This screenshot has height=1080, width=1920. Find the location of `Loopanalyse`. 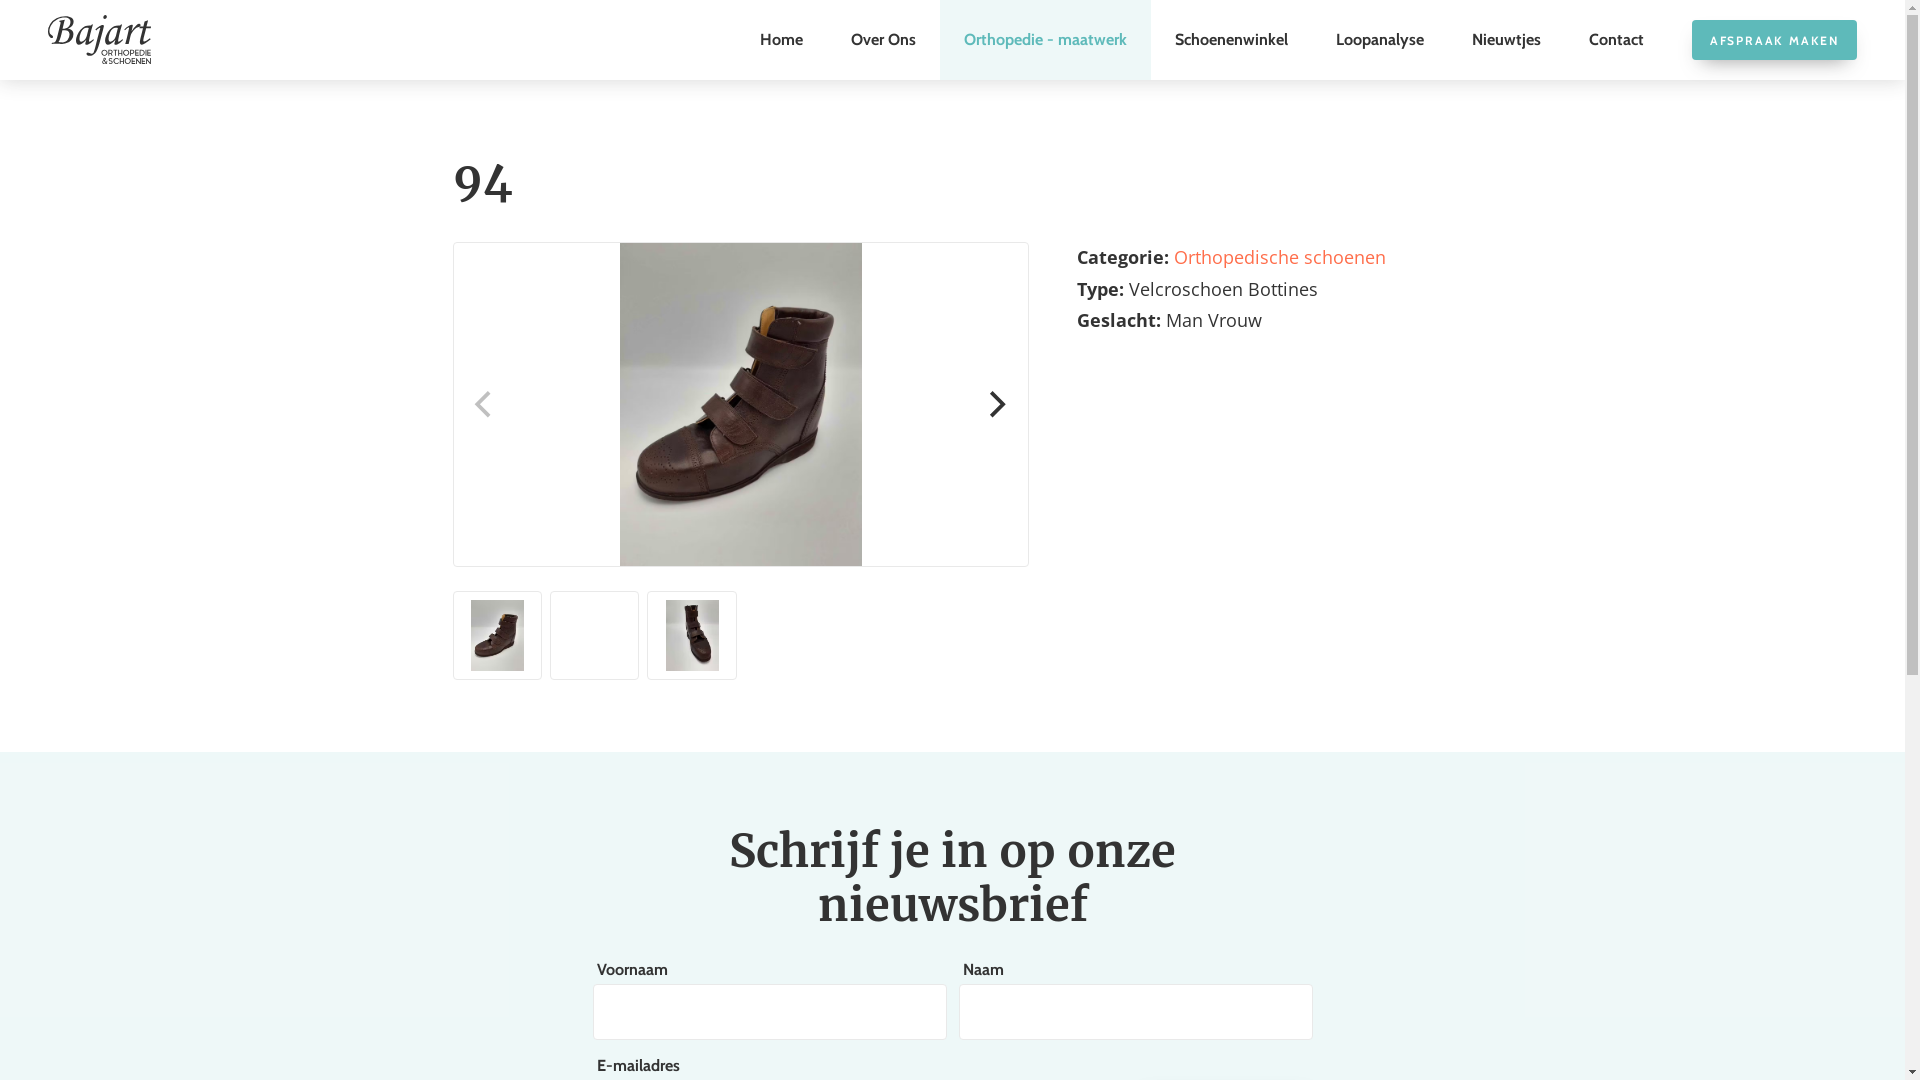

Loopanalyse is located at coordinates (1380, 40).